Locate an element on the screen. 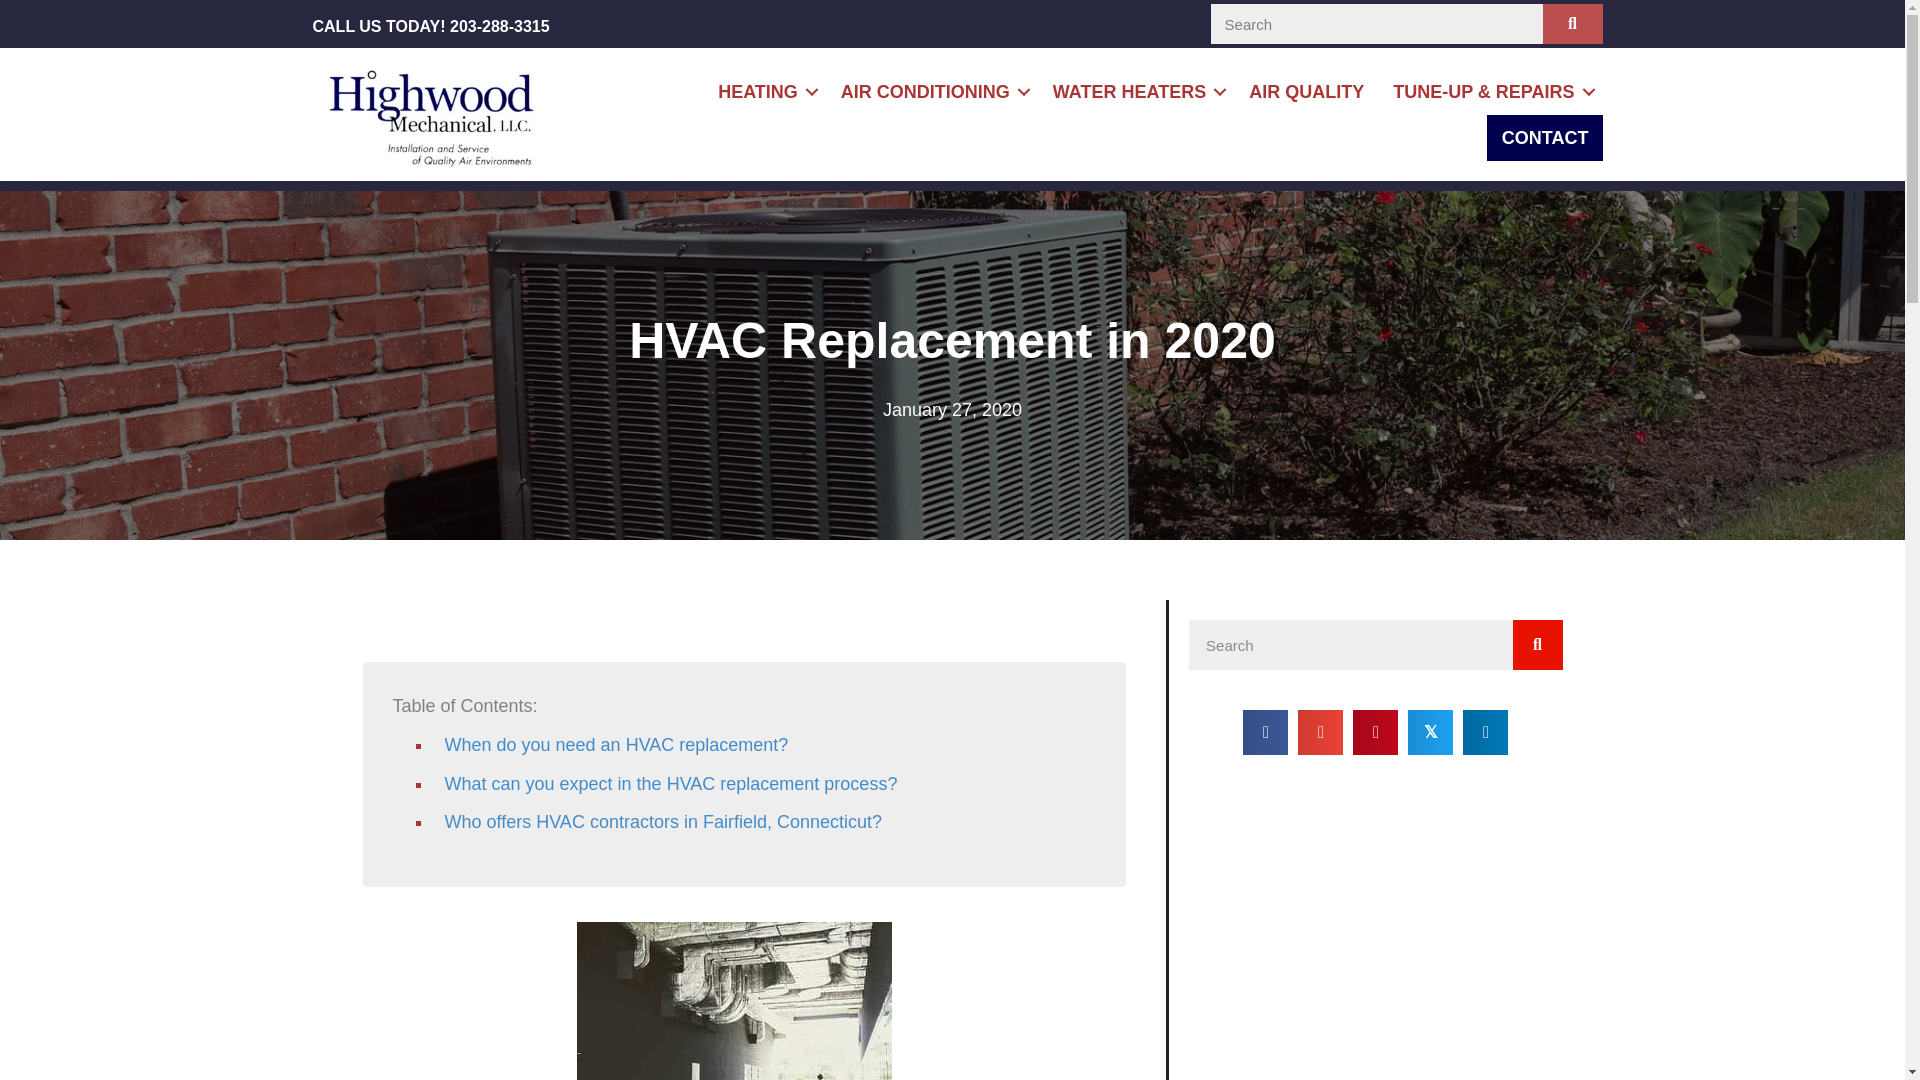 The image size is (1920, 1080). AIR CONDITIONING is located at coordinates (932, 92).